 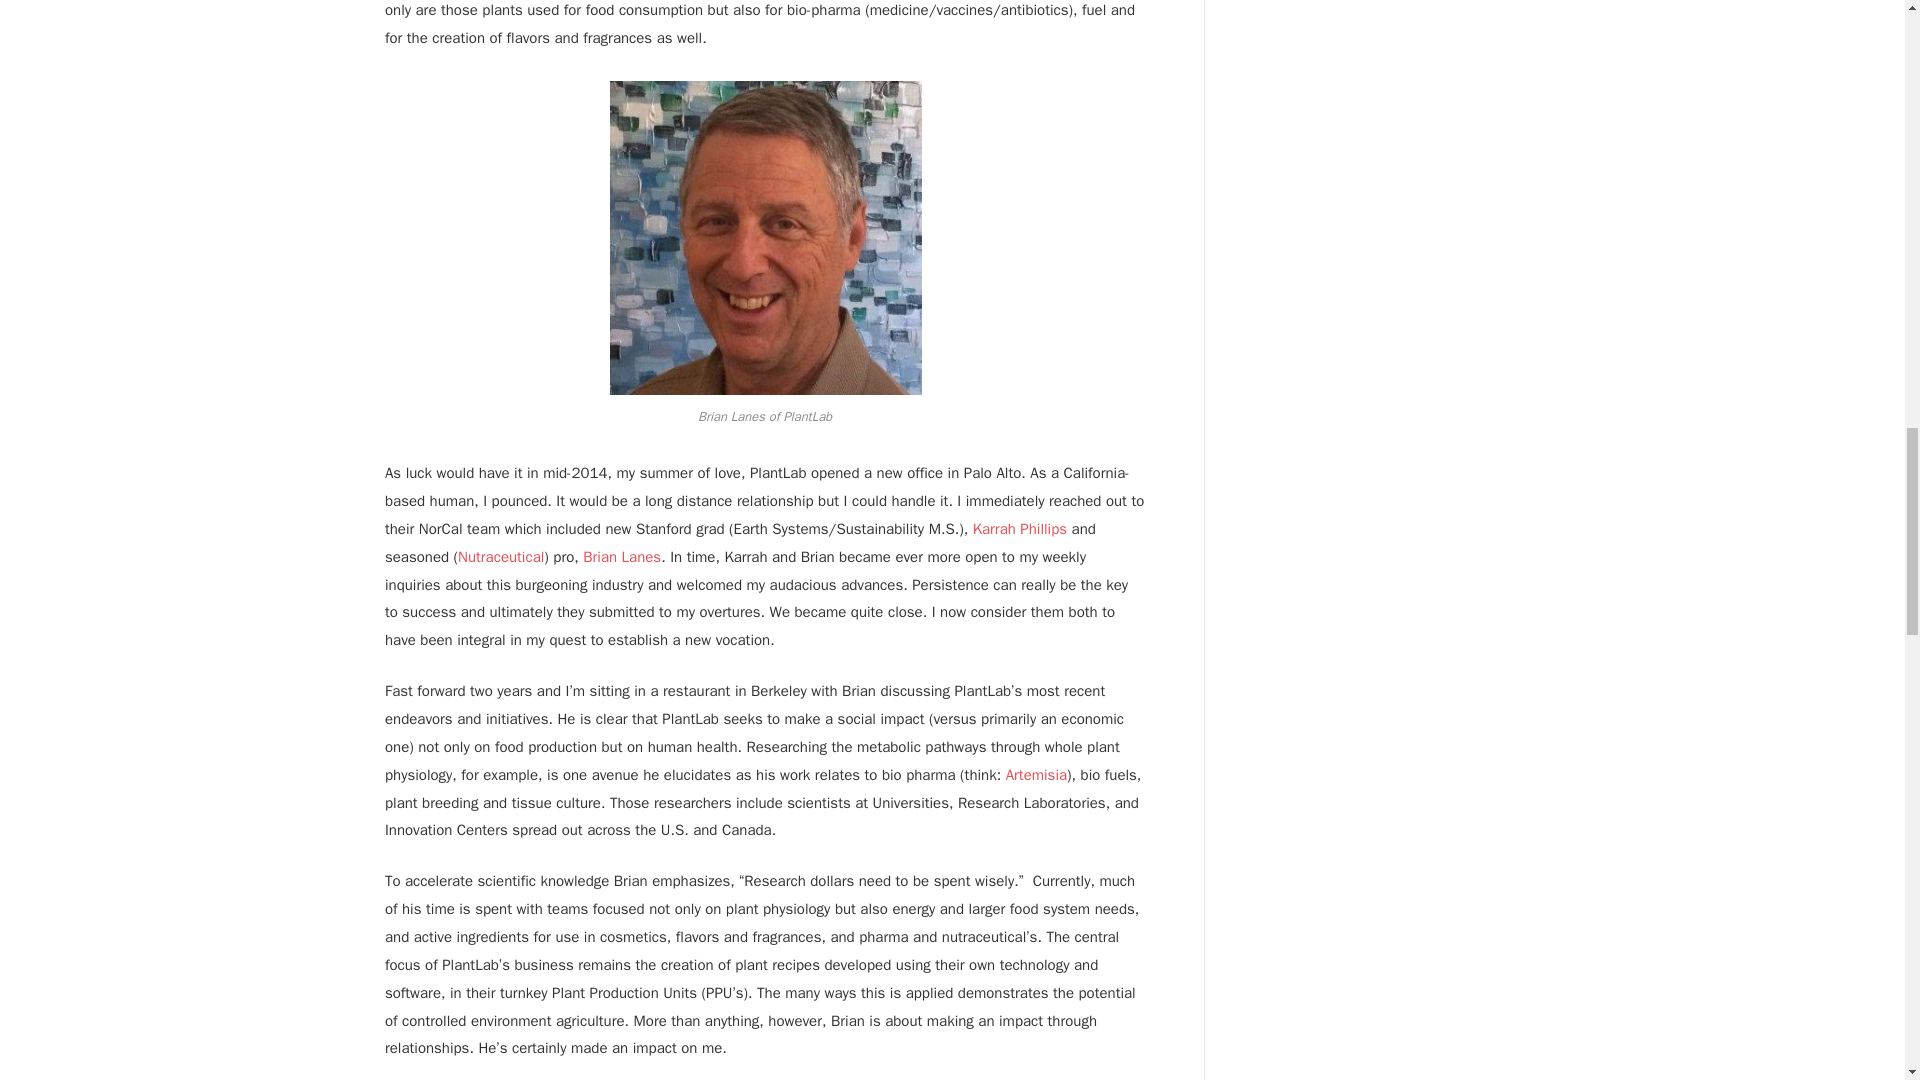 What do you see at coordinates (1020, 528) in the screenshot?
I see `Karrah Phillips` at bounding box center [1020, 528].